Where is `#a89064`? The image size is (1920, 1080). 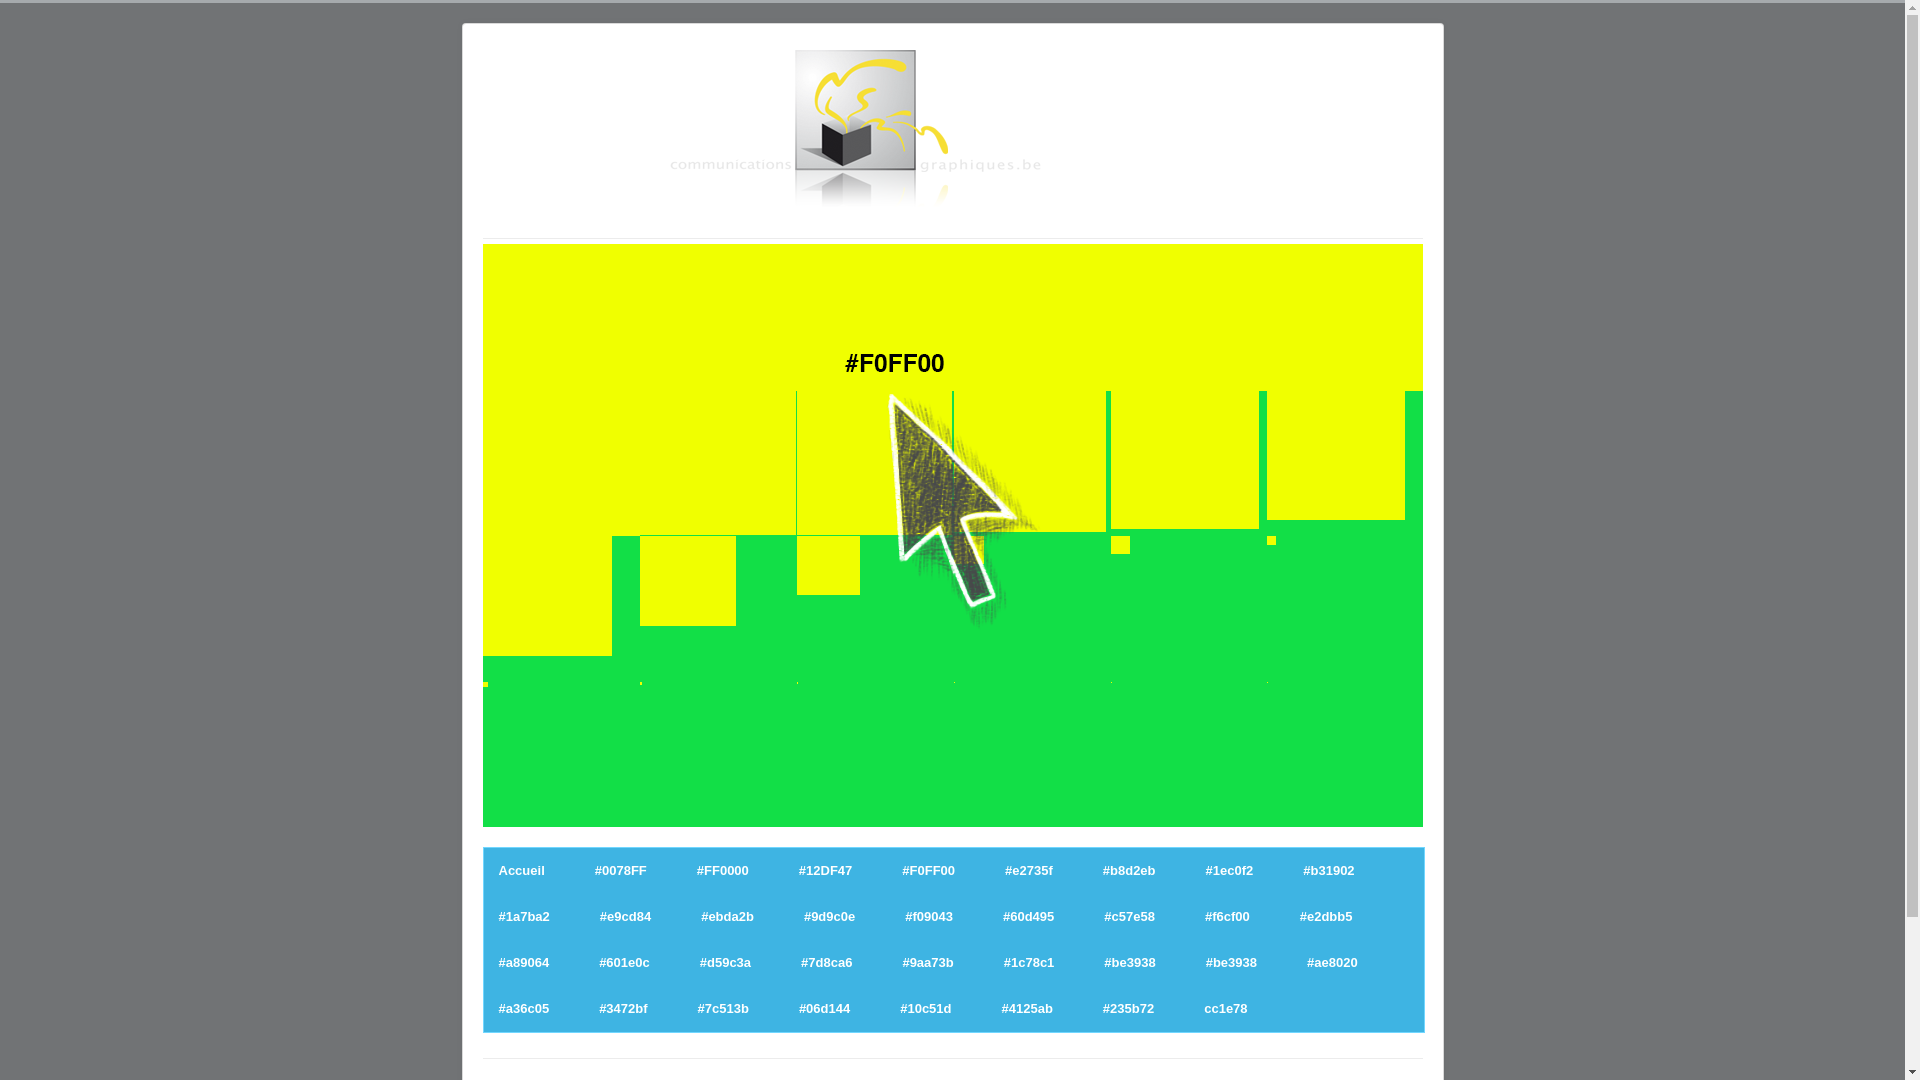
#a89064 is located at coordinates (524, 962).